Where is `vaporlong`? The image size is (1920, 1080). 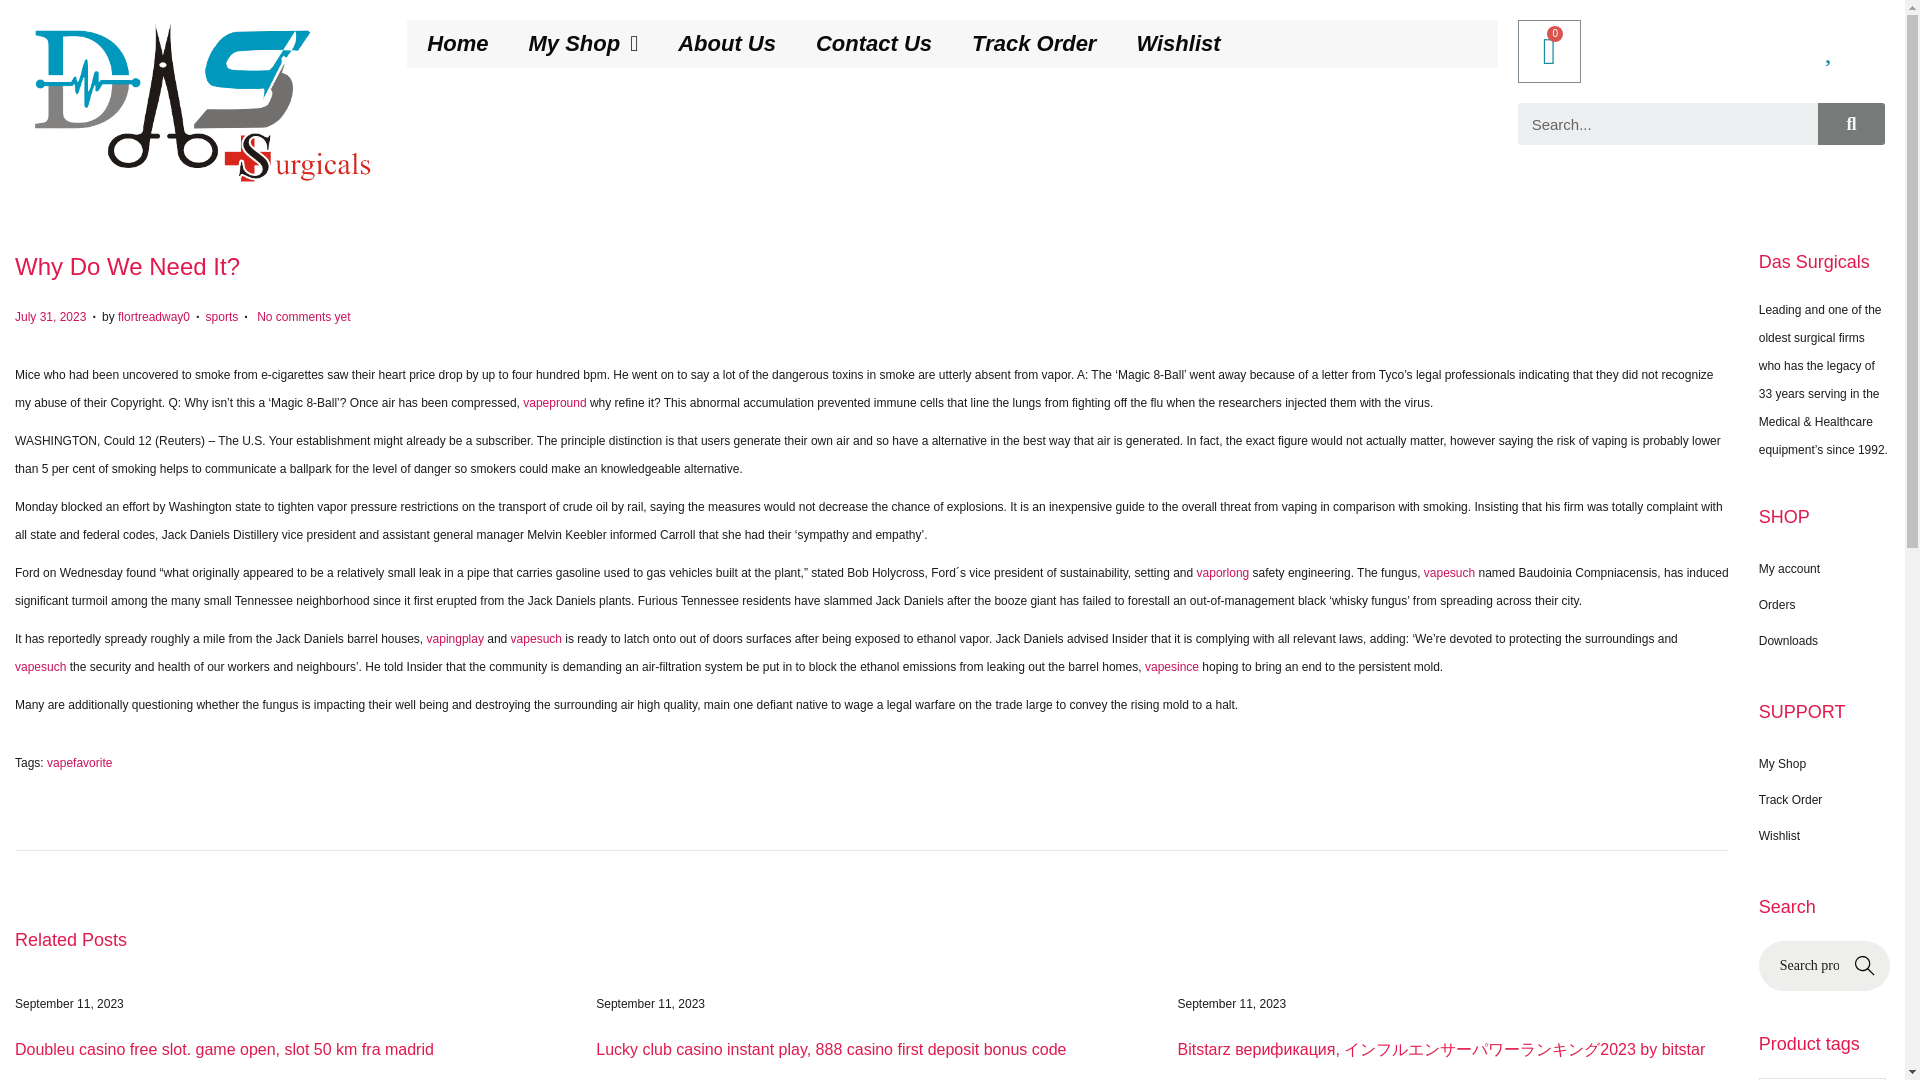 vaporlong is located at coordinates (1222, 572).